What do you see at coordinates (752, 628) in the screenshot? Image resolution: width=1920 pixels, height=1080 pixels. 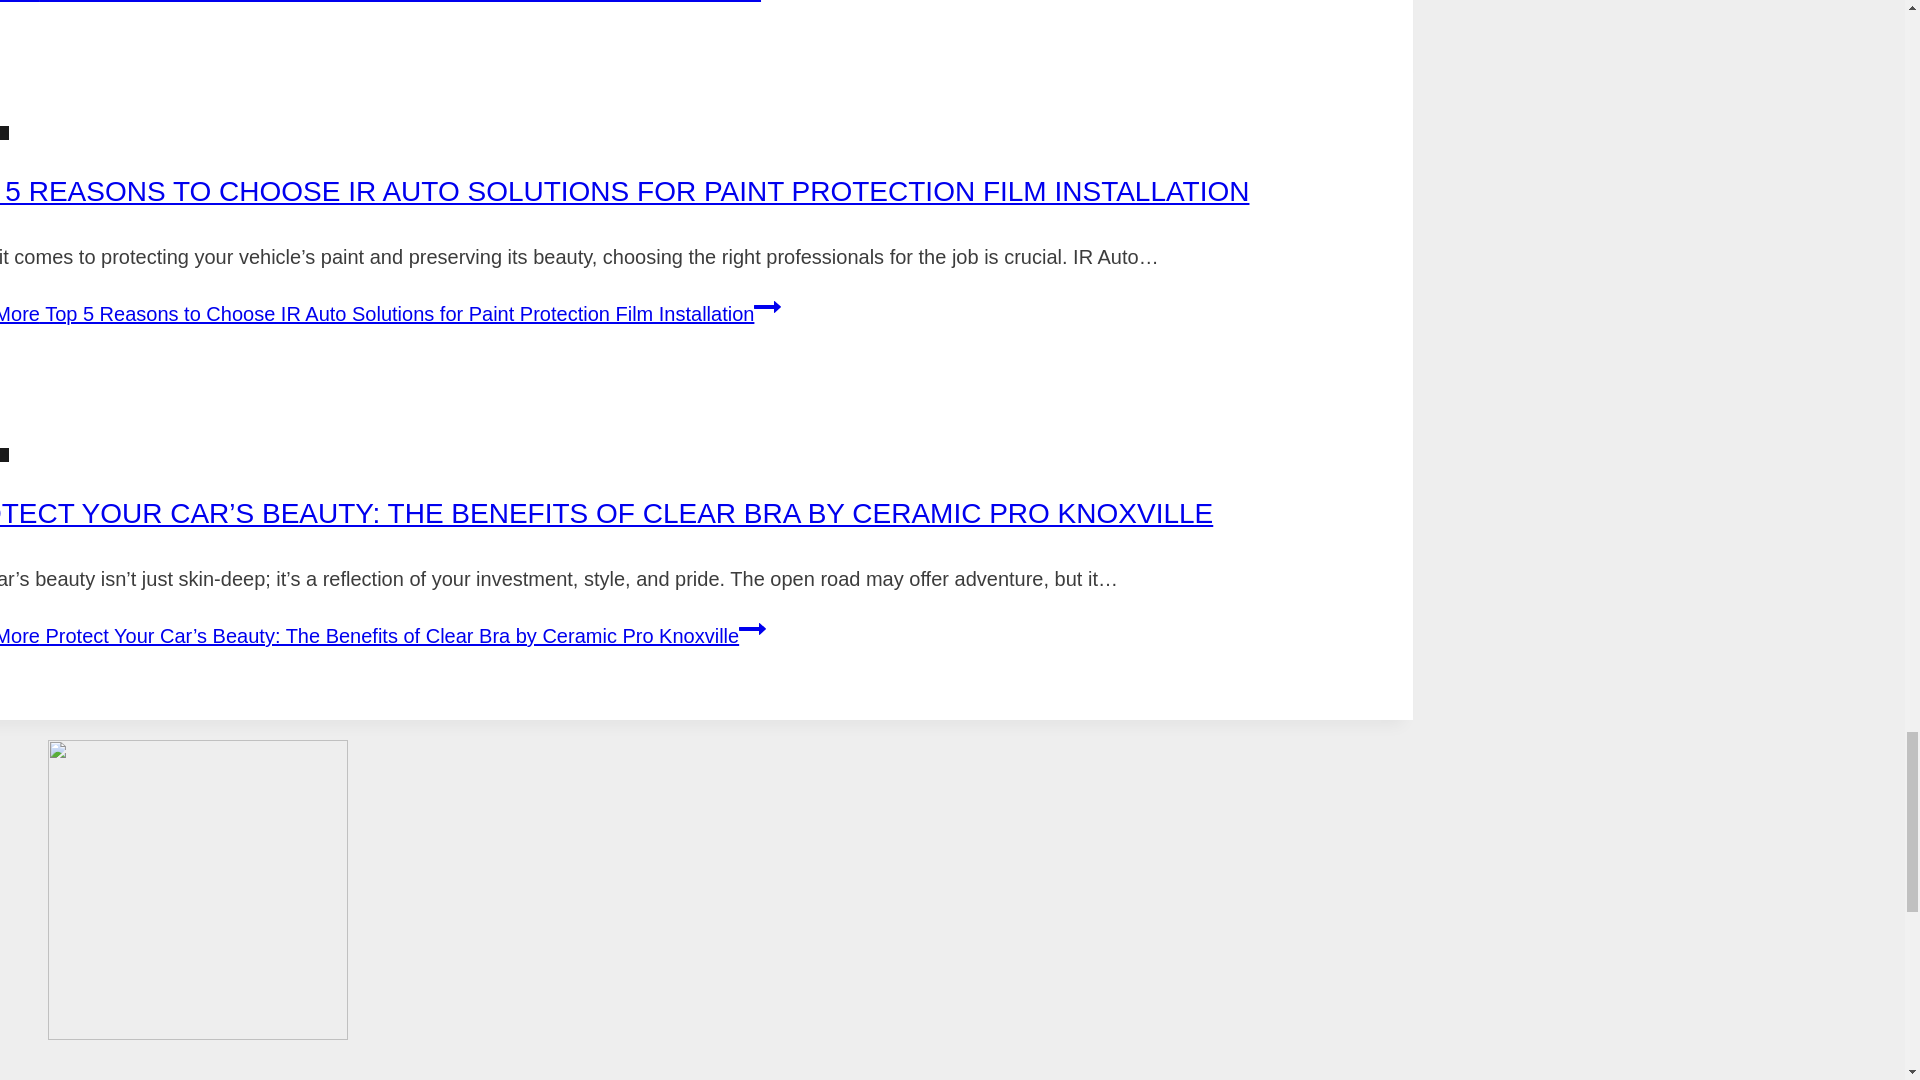 I see `Continue` at bounding box center [752, 628].